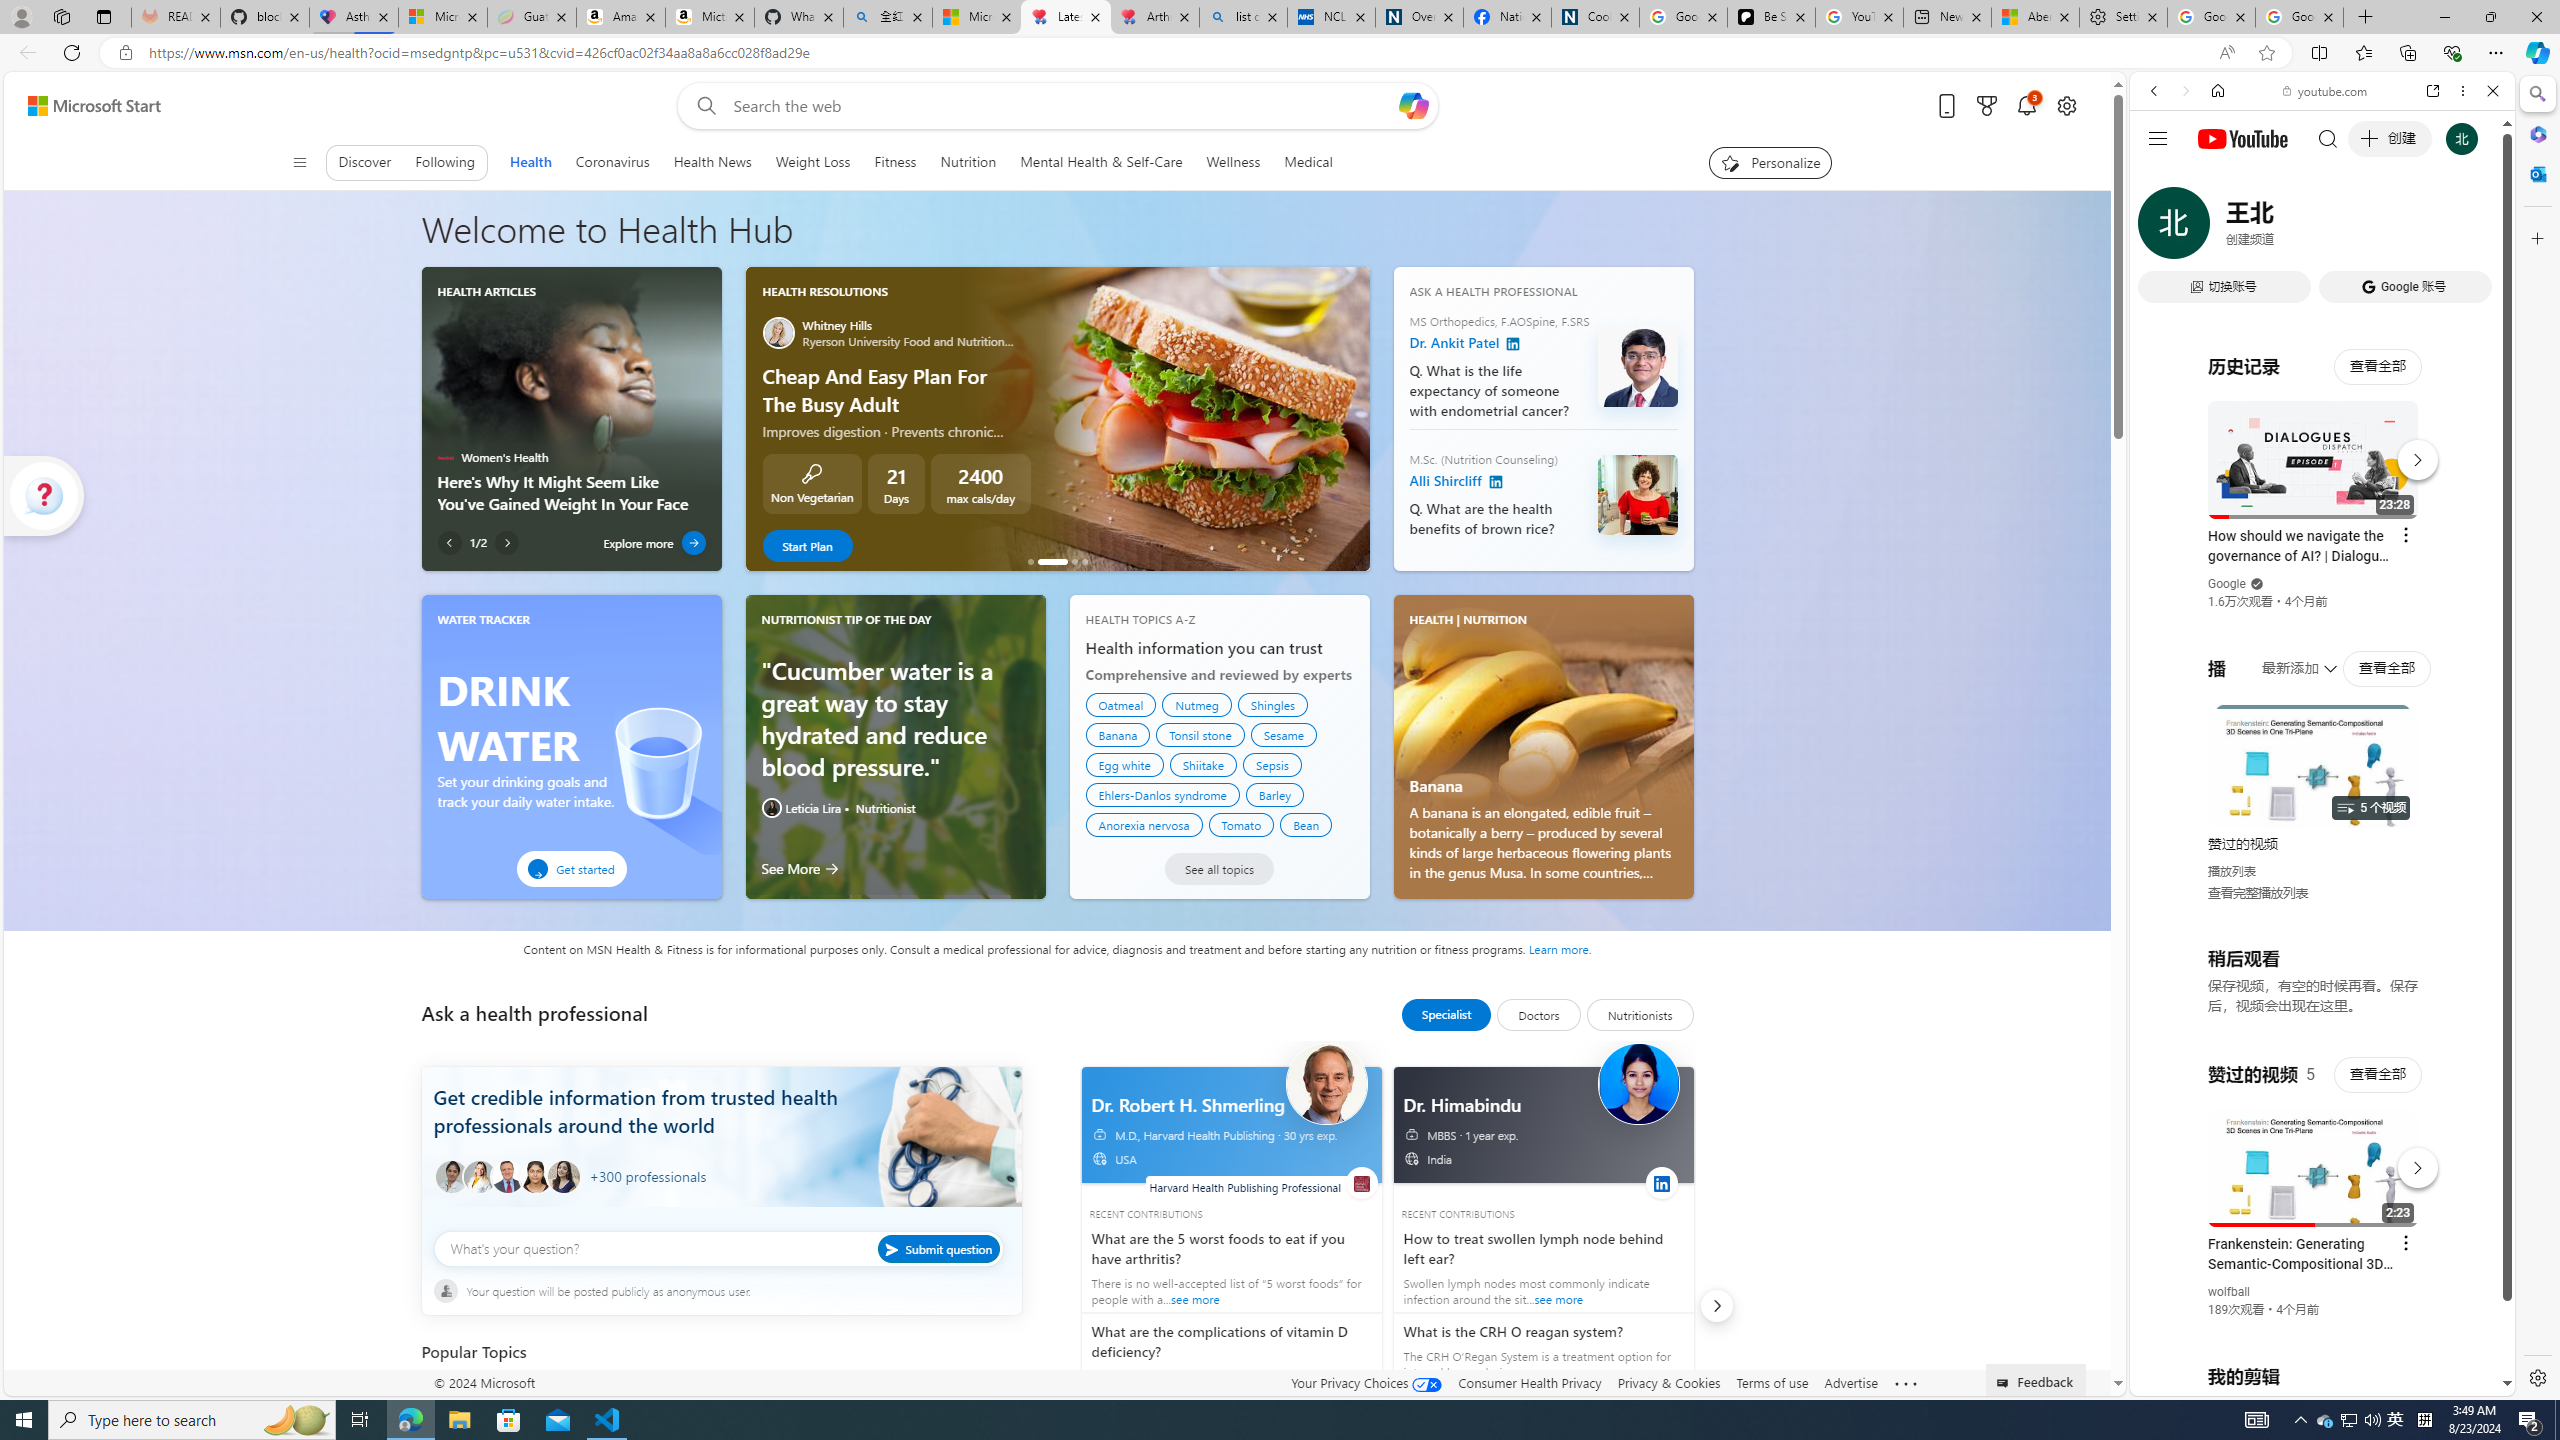 This screenshot has width=2560, height=1440. Describe the element at coordinates (1661, 1182) in the screenshot. I see `linkedin` at that location.